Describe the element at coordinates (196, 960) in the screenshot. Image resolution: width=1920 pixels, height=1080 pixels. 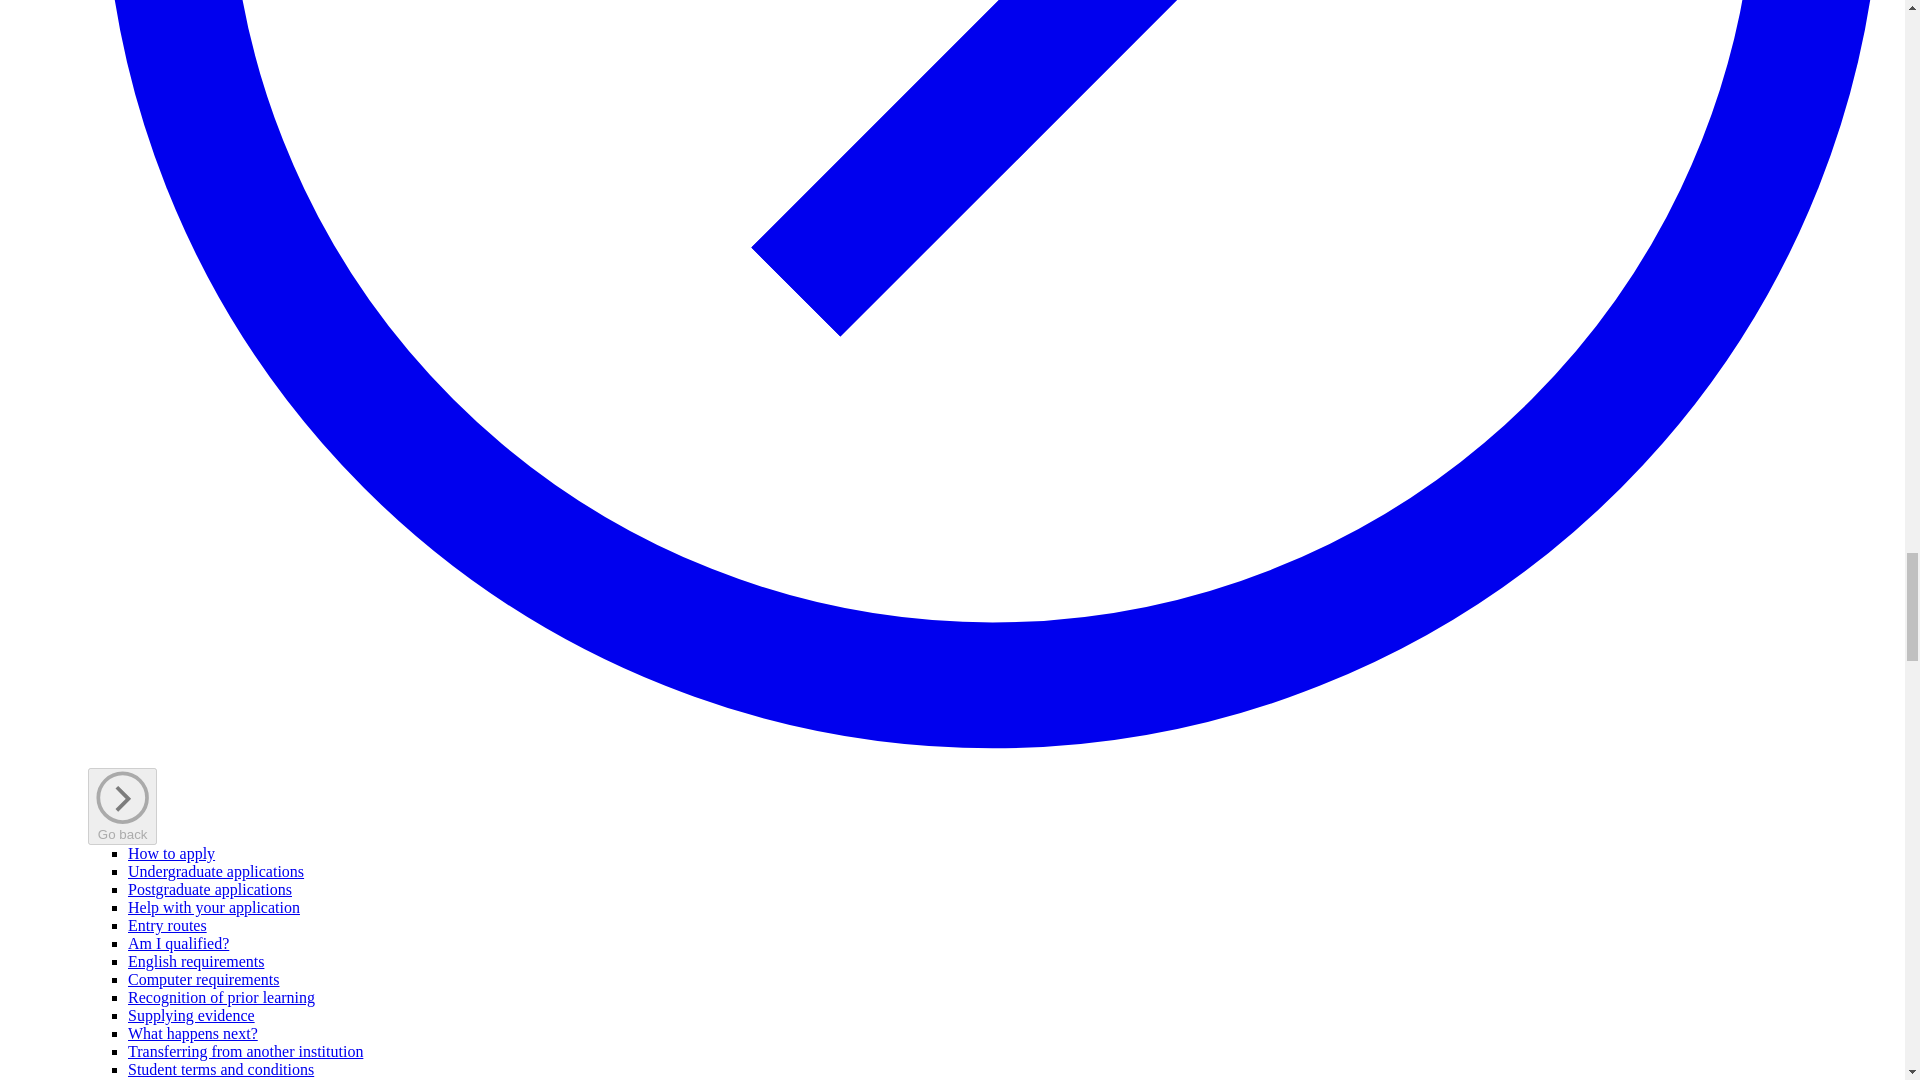
I see `English requirements` at that location.